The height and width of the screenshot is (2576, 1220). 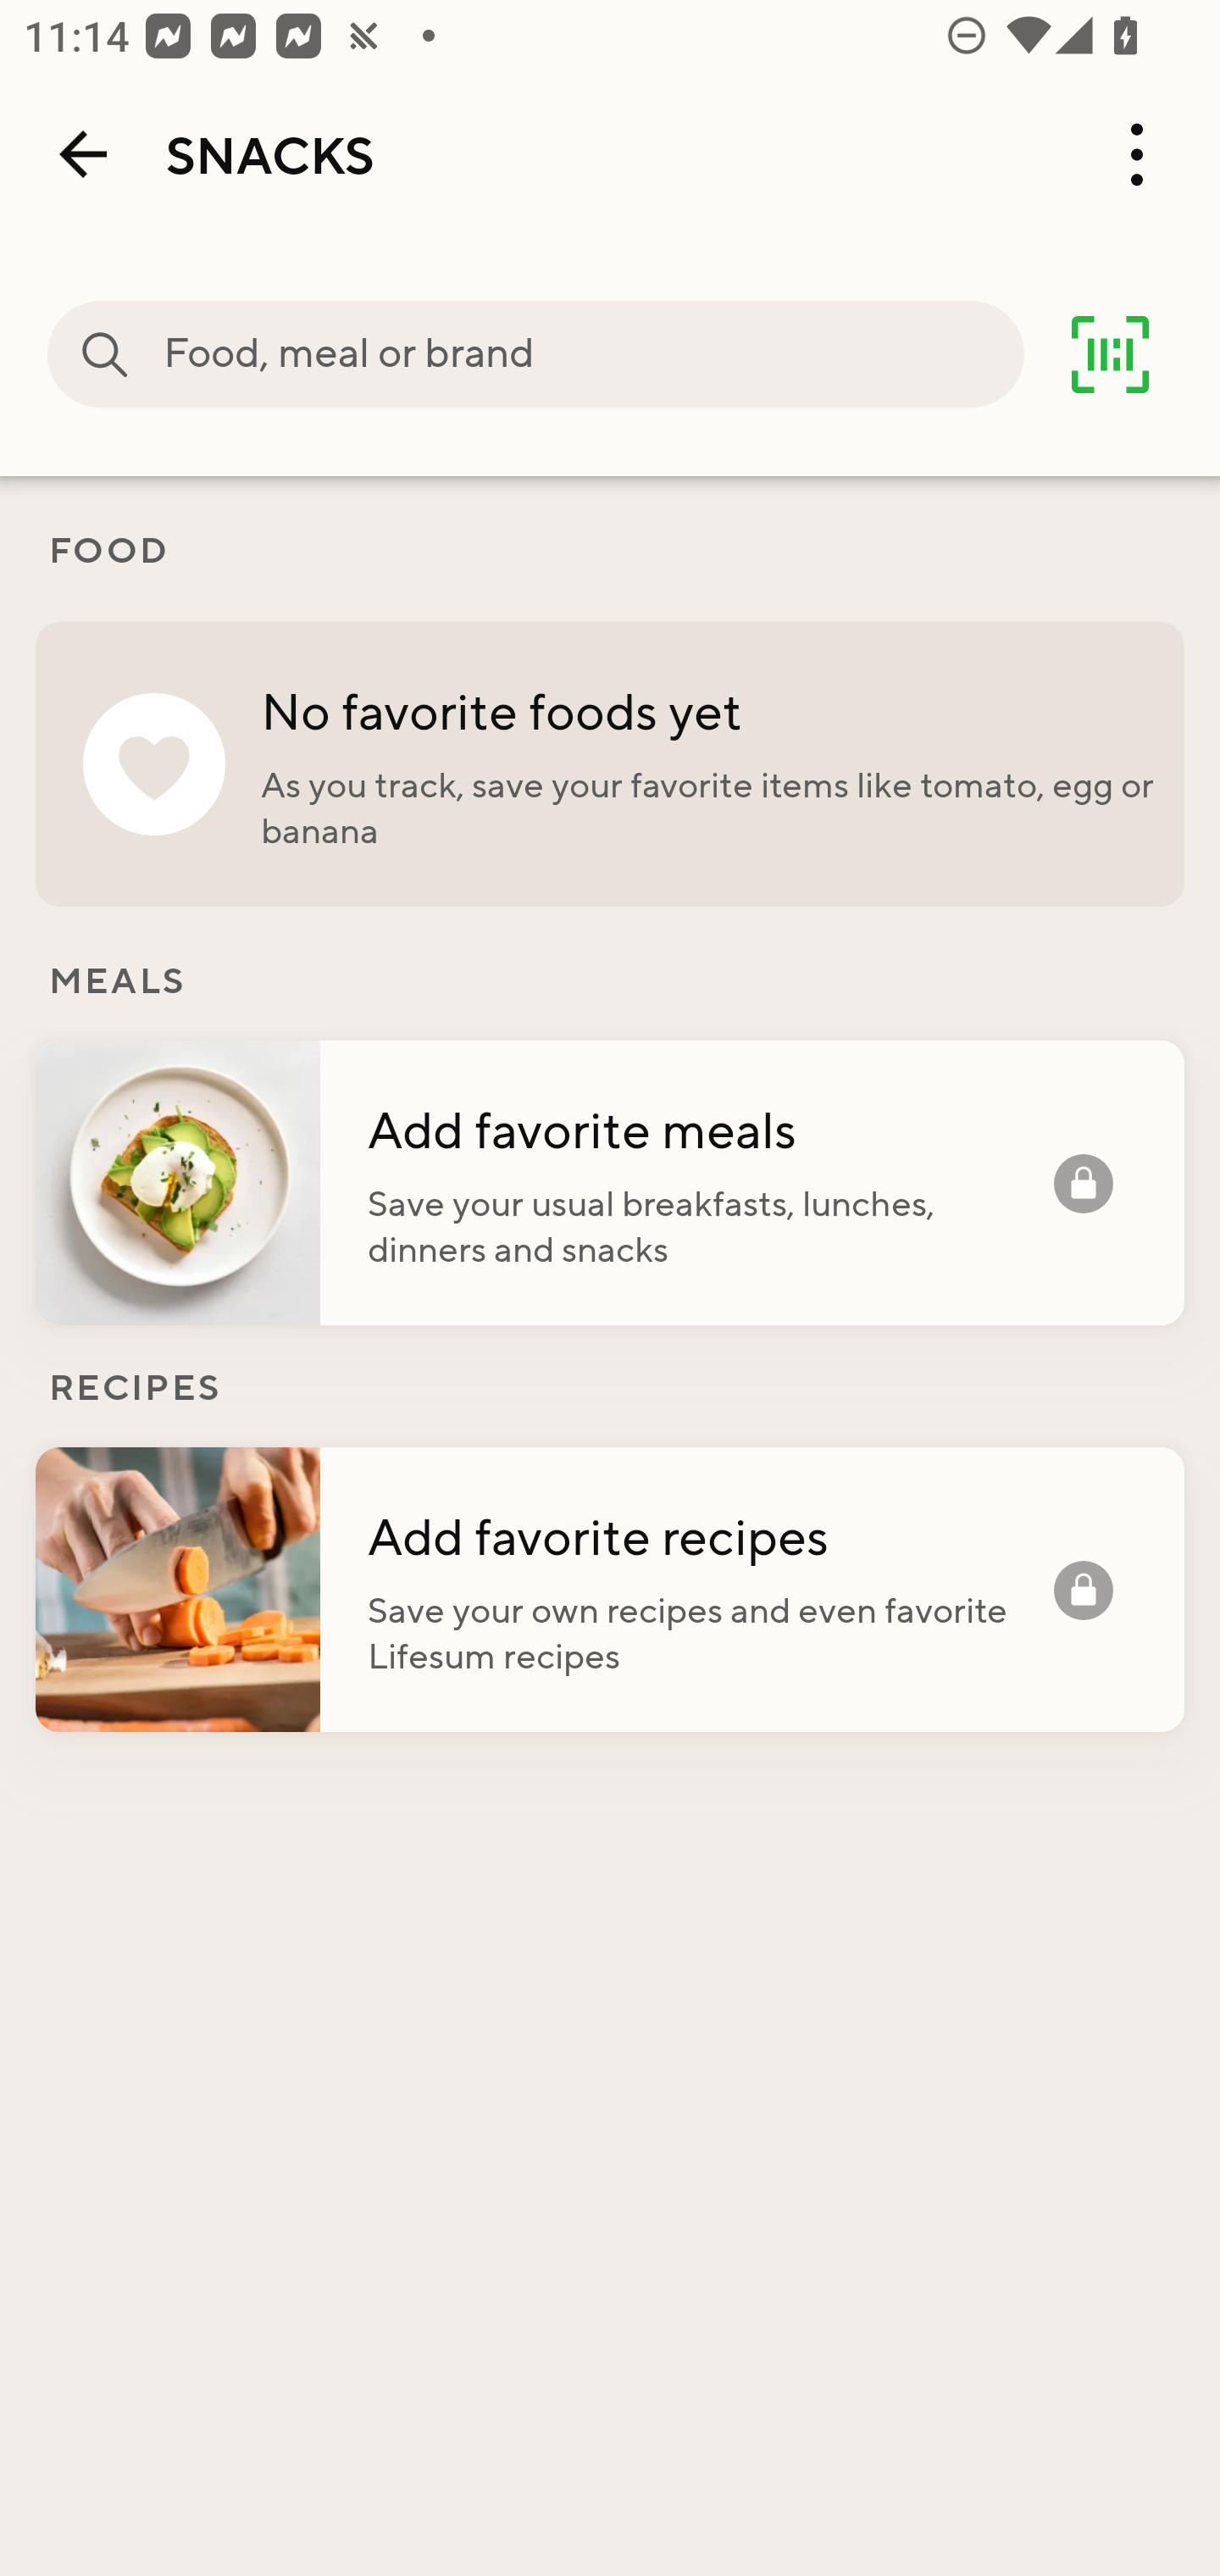 I want to click on Food, meal or brand, so click(x=593, y=354).